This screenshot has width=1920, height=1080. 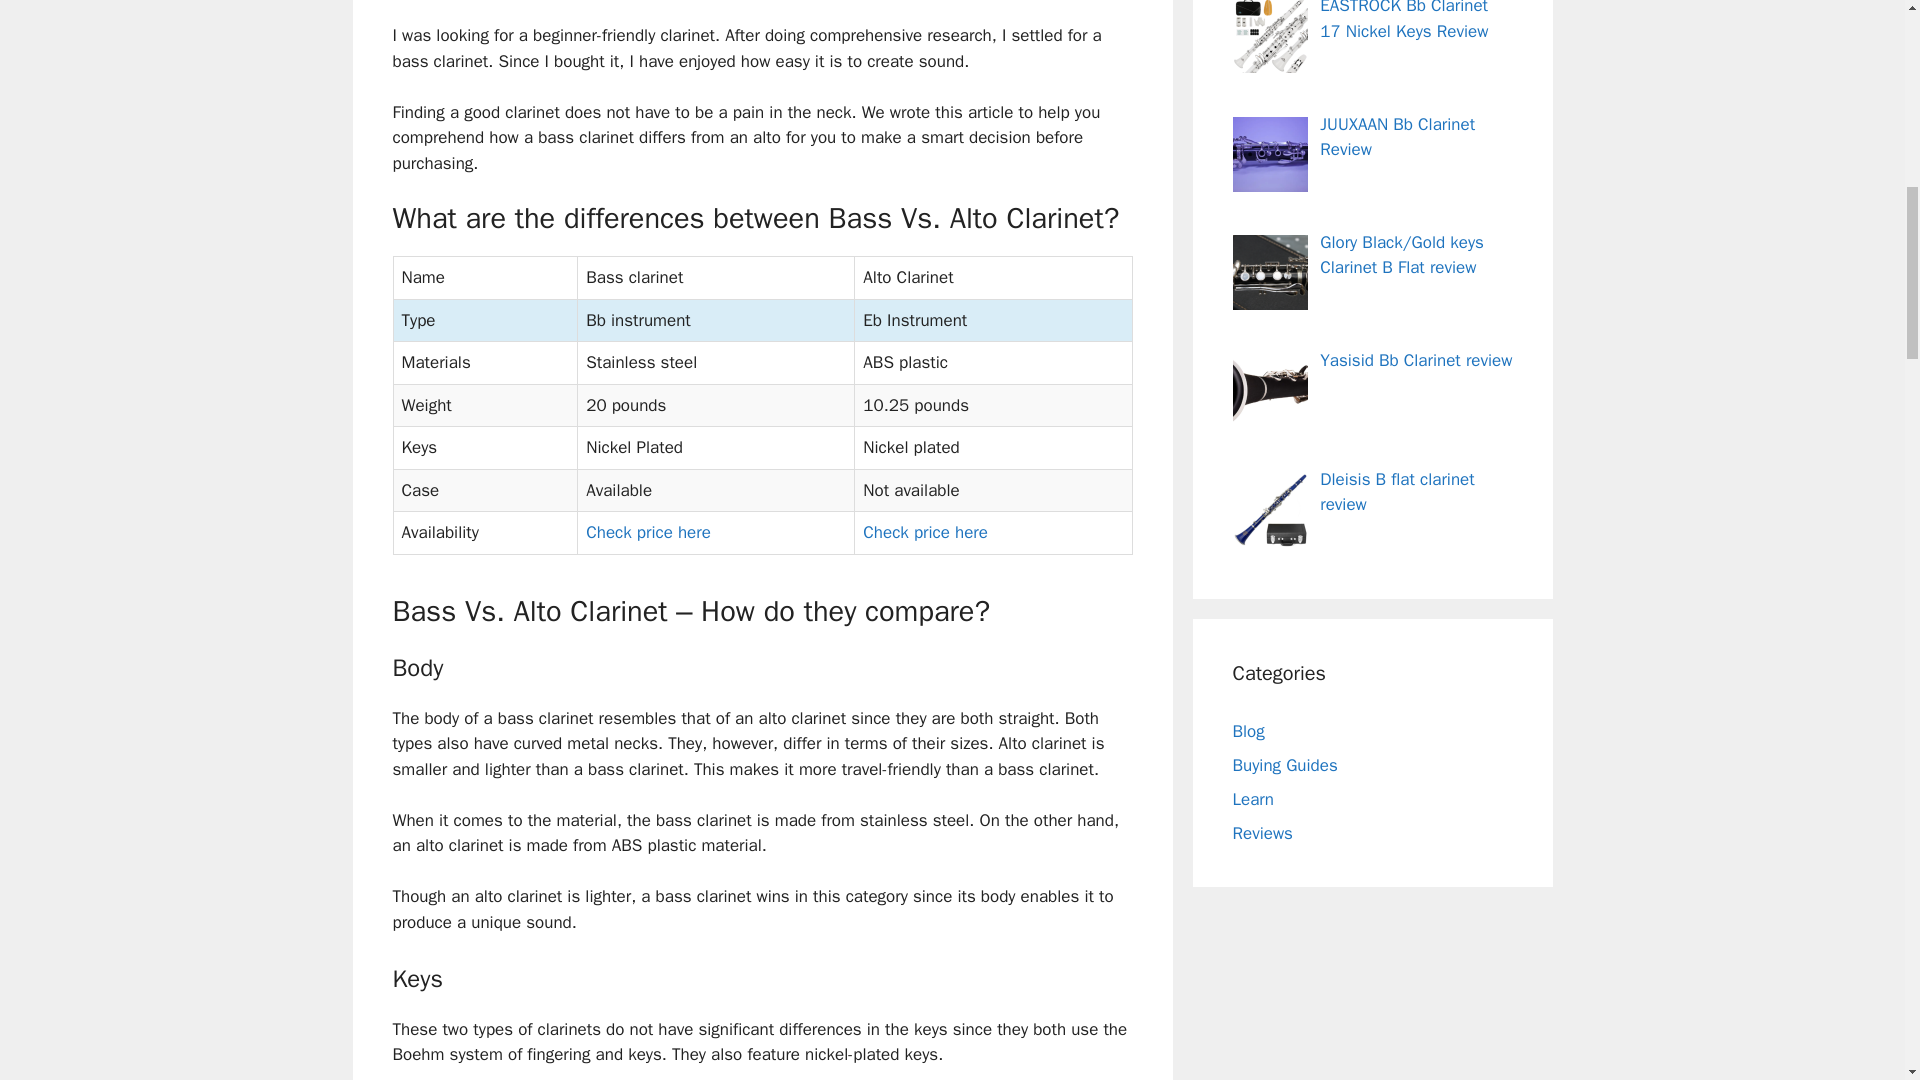 What do you see at coordinates (925, 532) in the screenshot?
I see `Check price here` at bounding box center [925, 532].